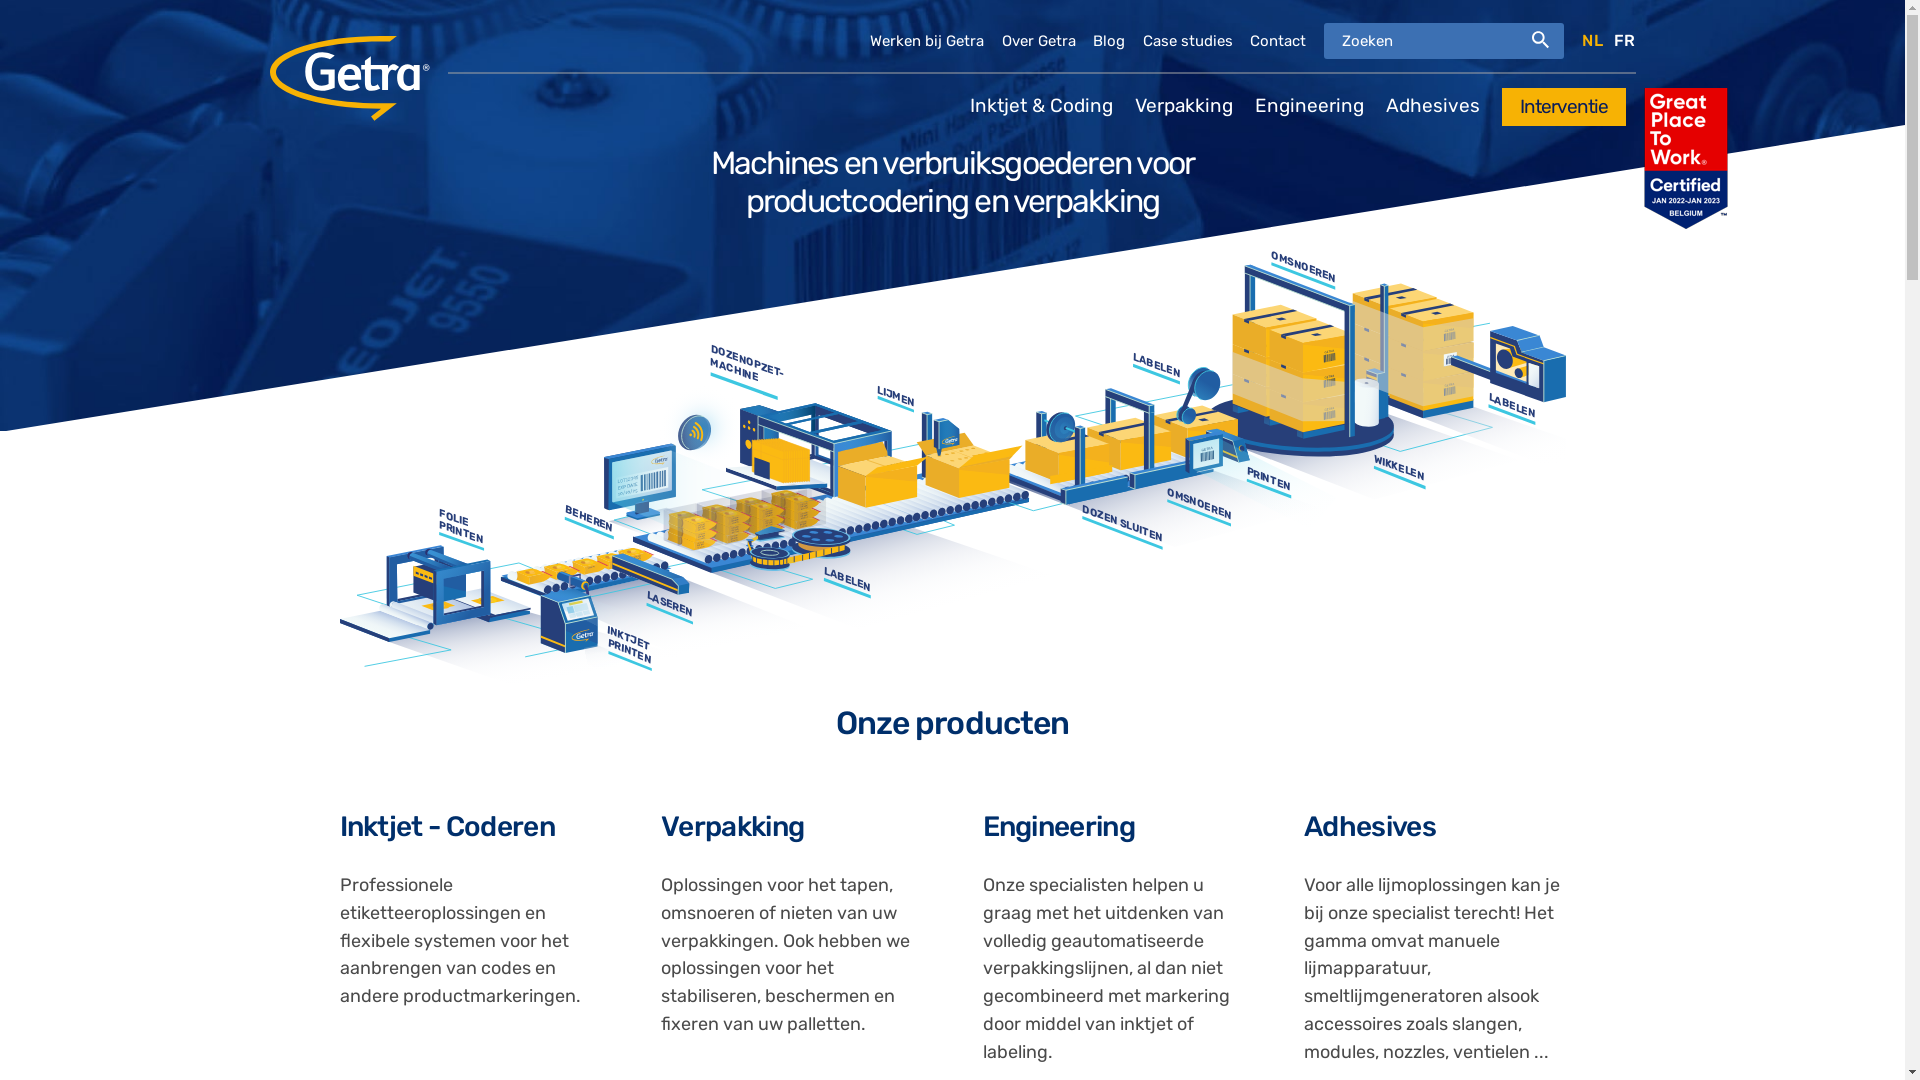  I want to click on Zoeken, so click(1541, 40).